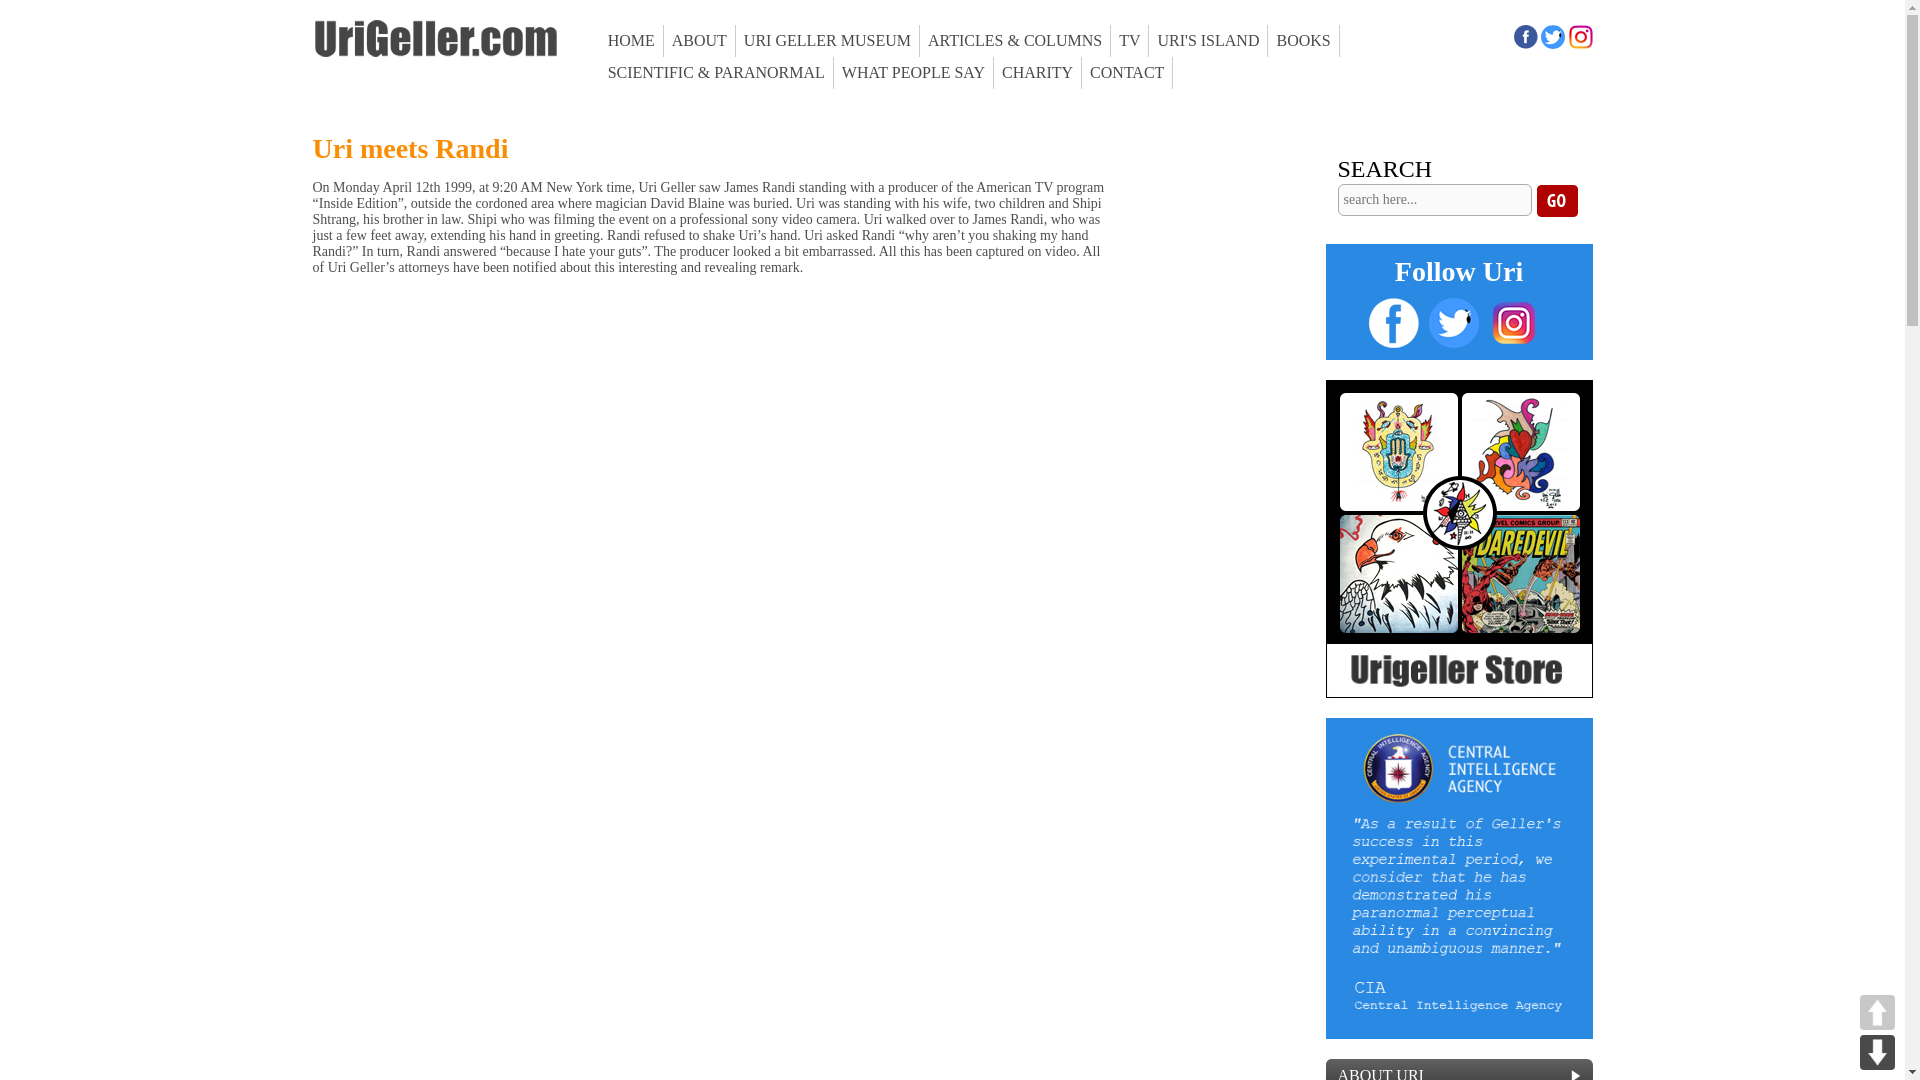 The image size is (1920, 1080). I want to click on WHAT PEOPLE SAY, so click(914, 72).